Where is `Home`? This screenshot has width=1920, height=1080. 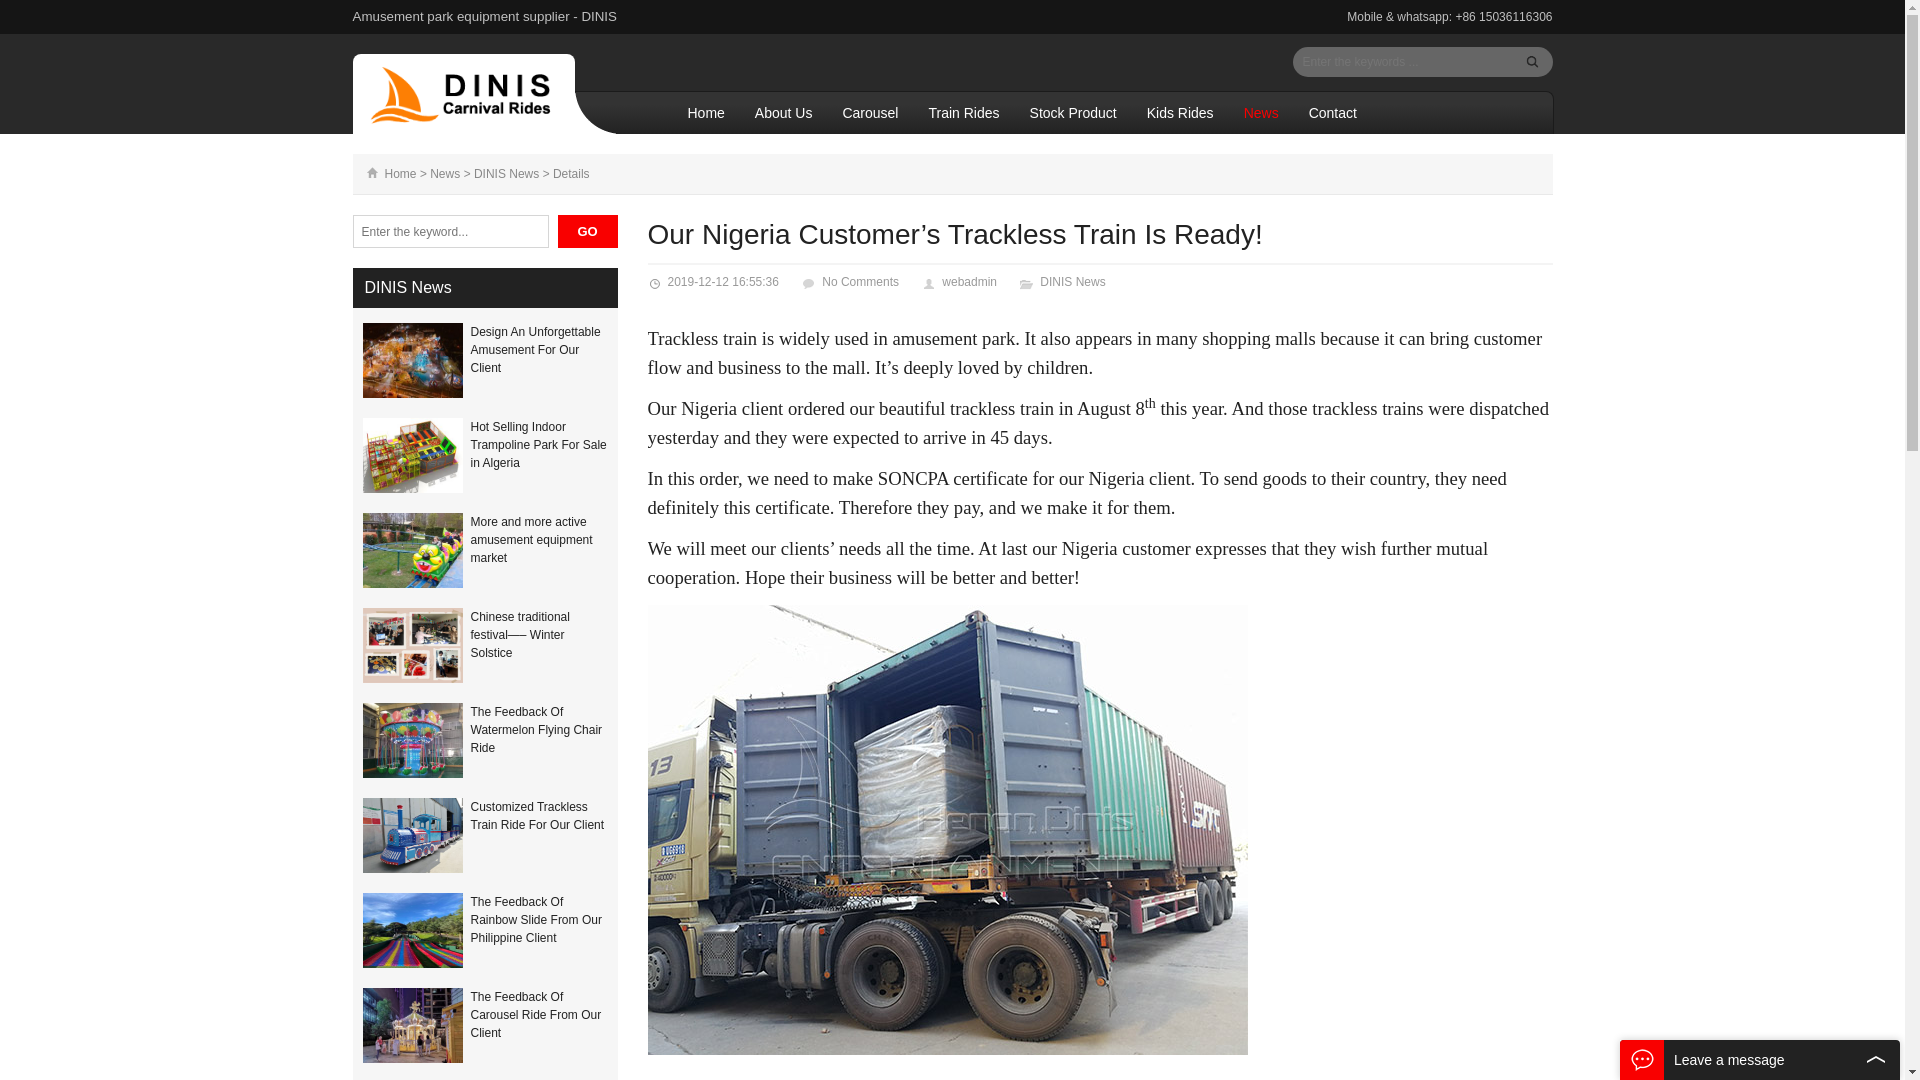 Home is located at coordinates (384, 174).